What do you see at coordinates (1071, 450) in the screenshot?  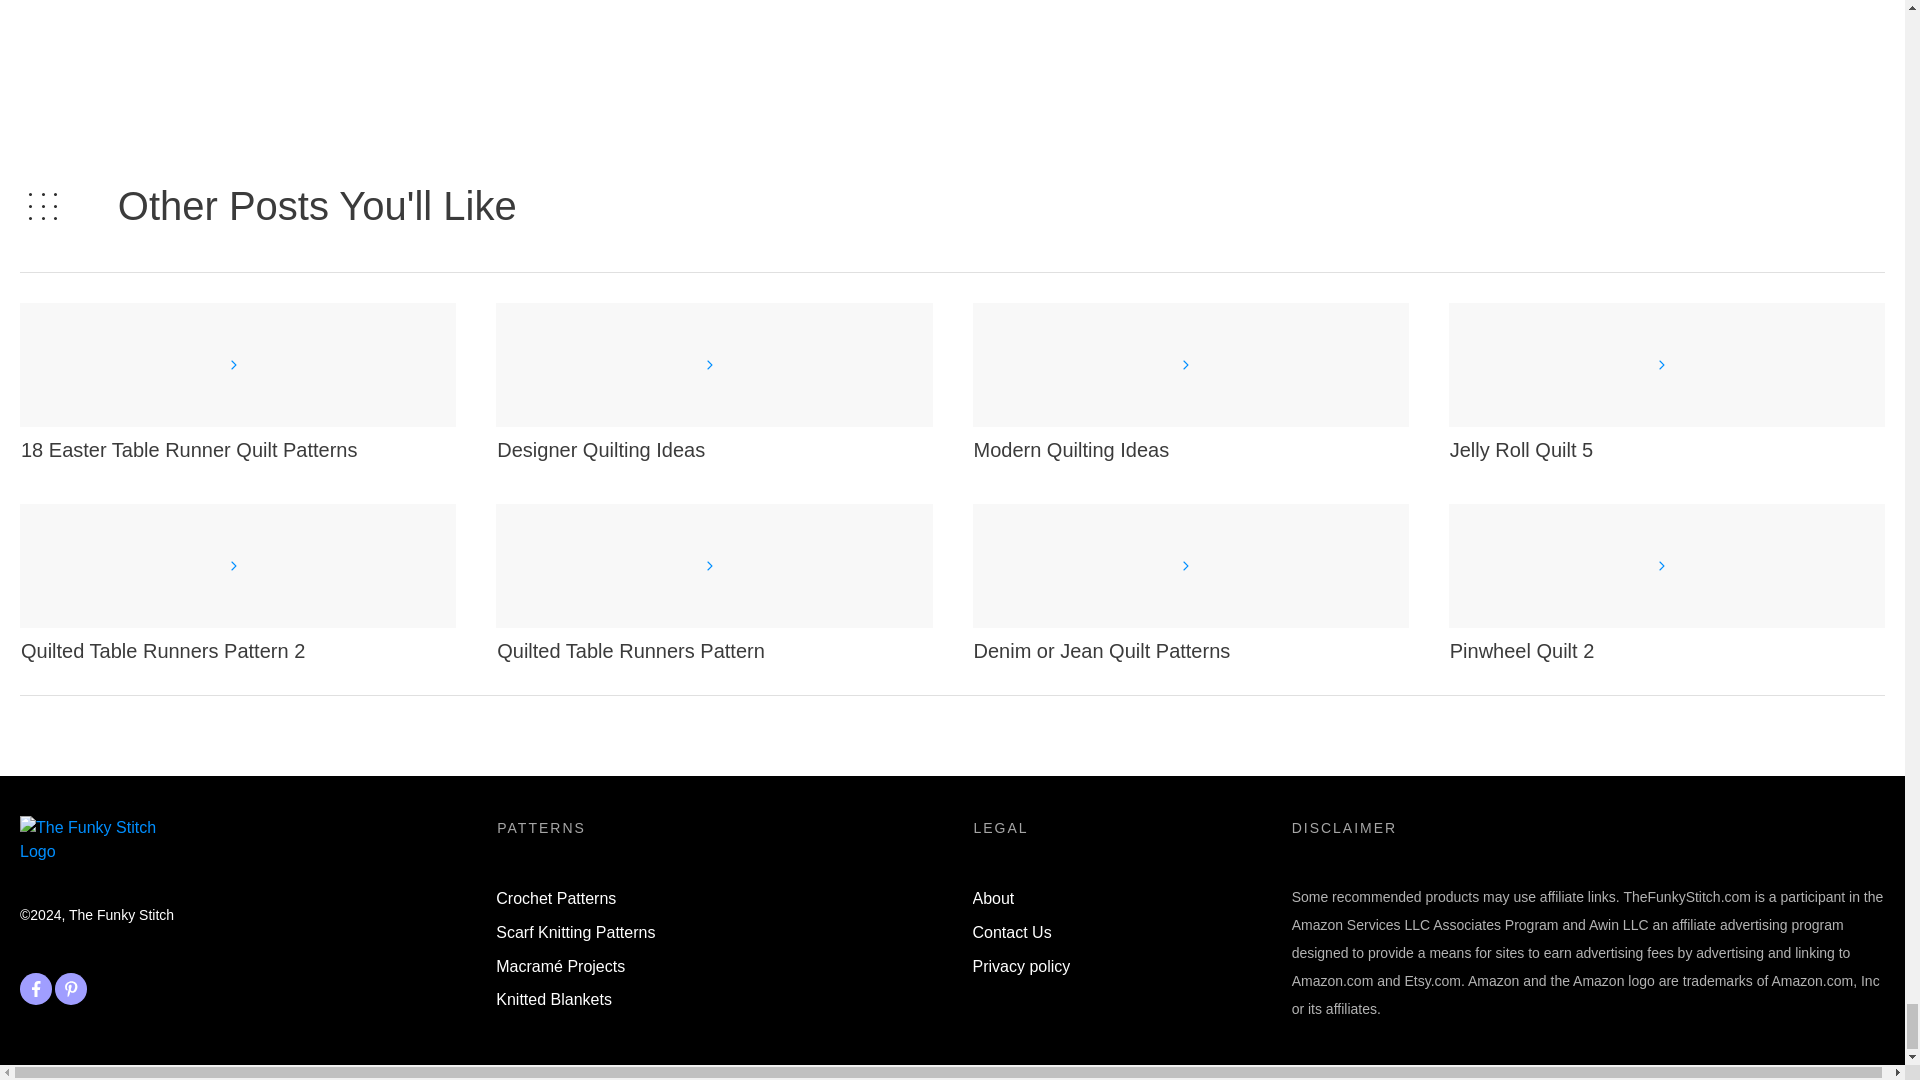 I see `Modern Quilting Ideas` at bounding box center [1071, 450].